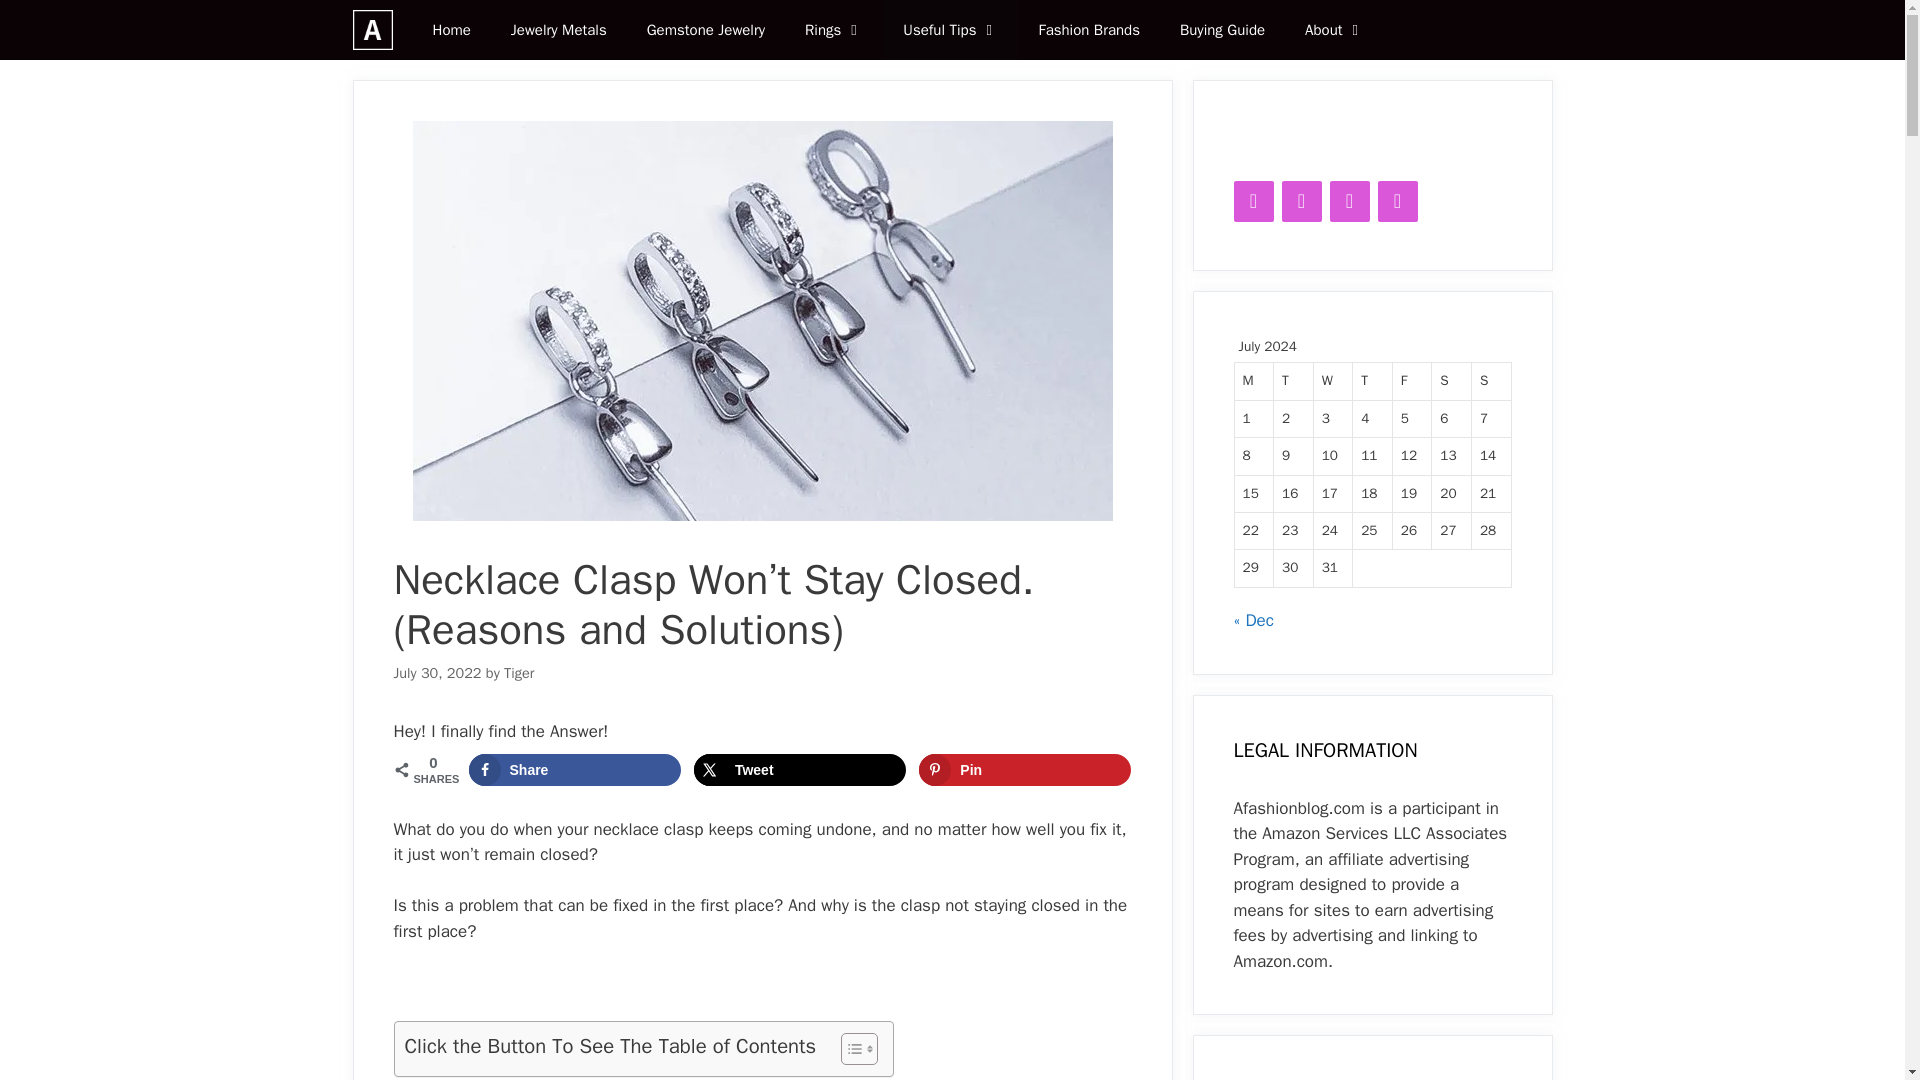 The image size is (1920, 1080). Describe the element at coordinates (1088, 30) in the screenshot. I see `Fashion Brands` at that location.